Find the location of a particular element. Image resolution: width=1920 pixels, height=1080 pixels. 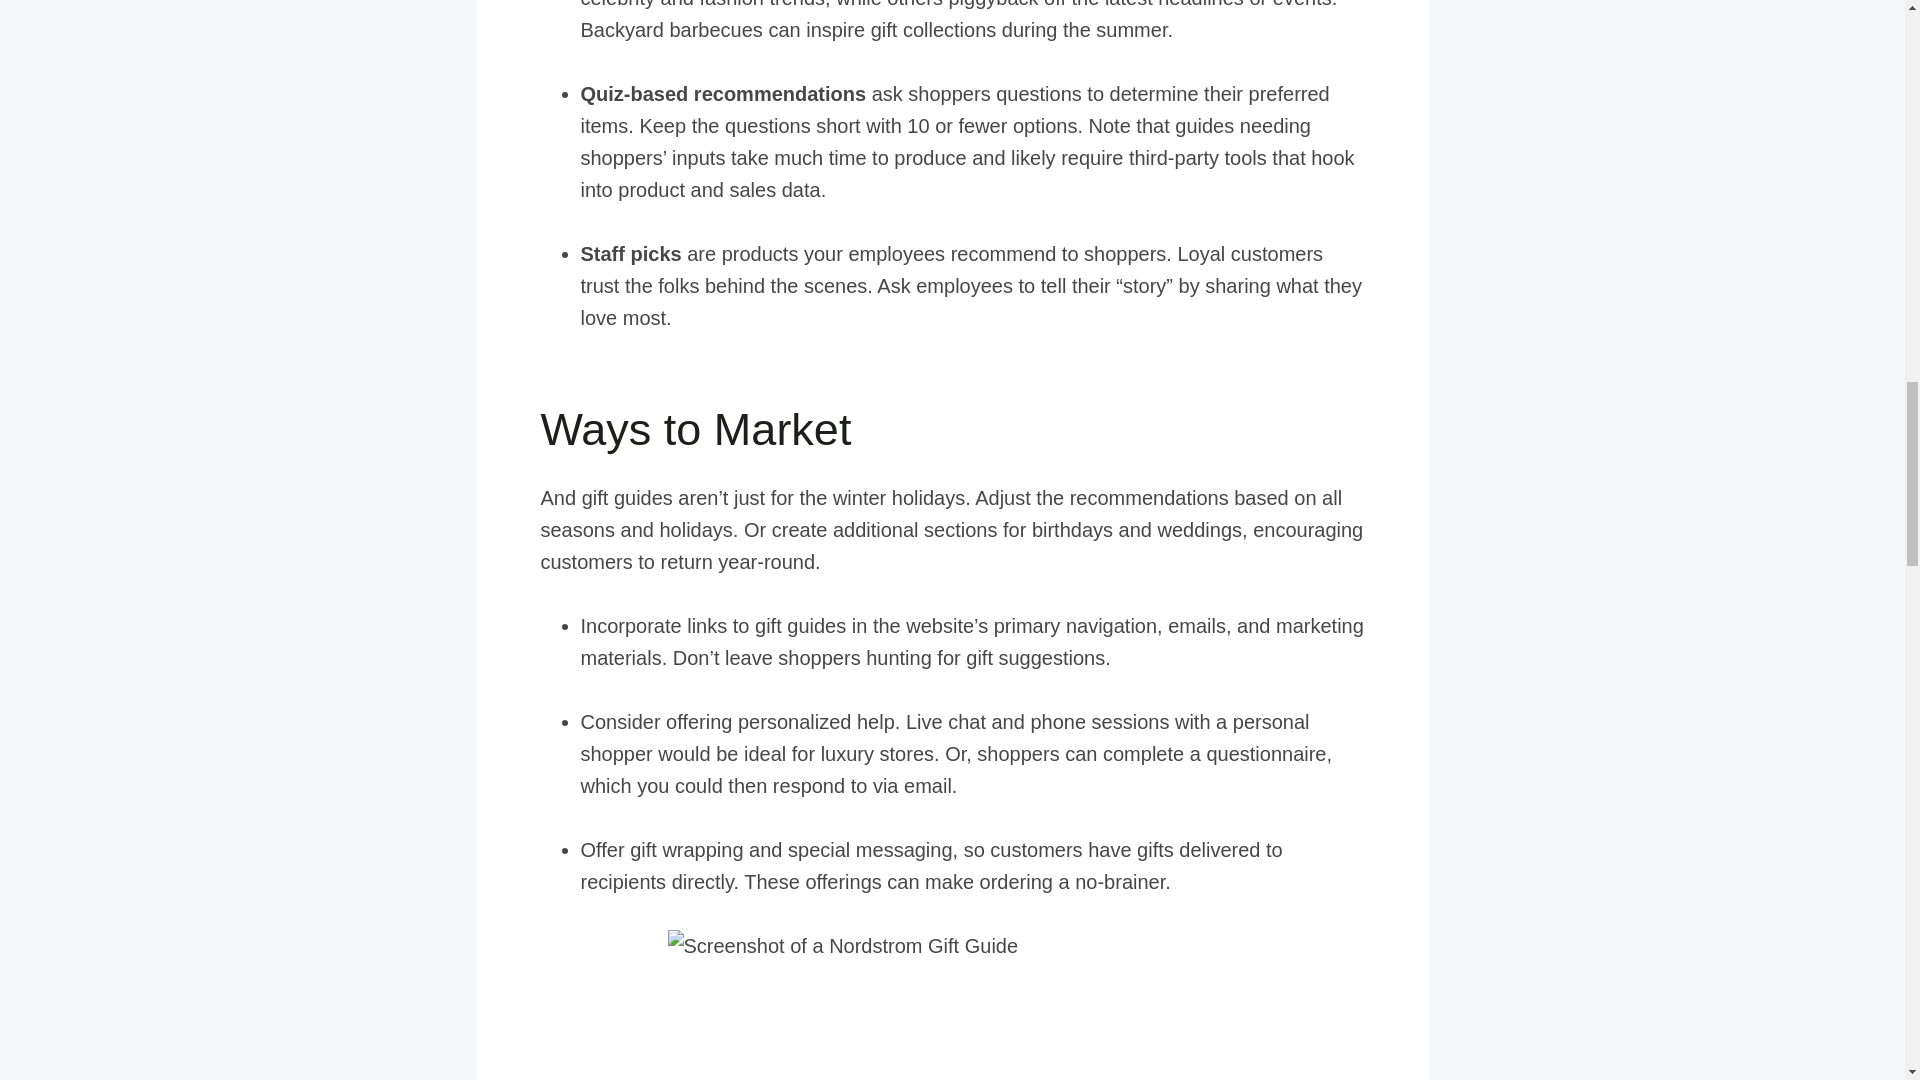

Screenshot of a Nordstrom Gift Guide is located at coordinates (953, 1004).